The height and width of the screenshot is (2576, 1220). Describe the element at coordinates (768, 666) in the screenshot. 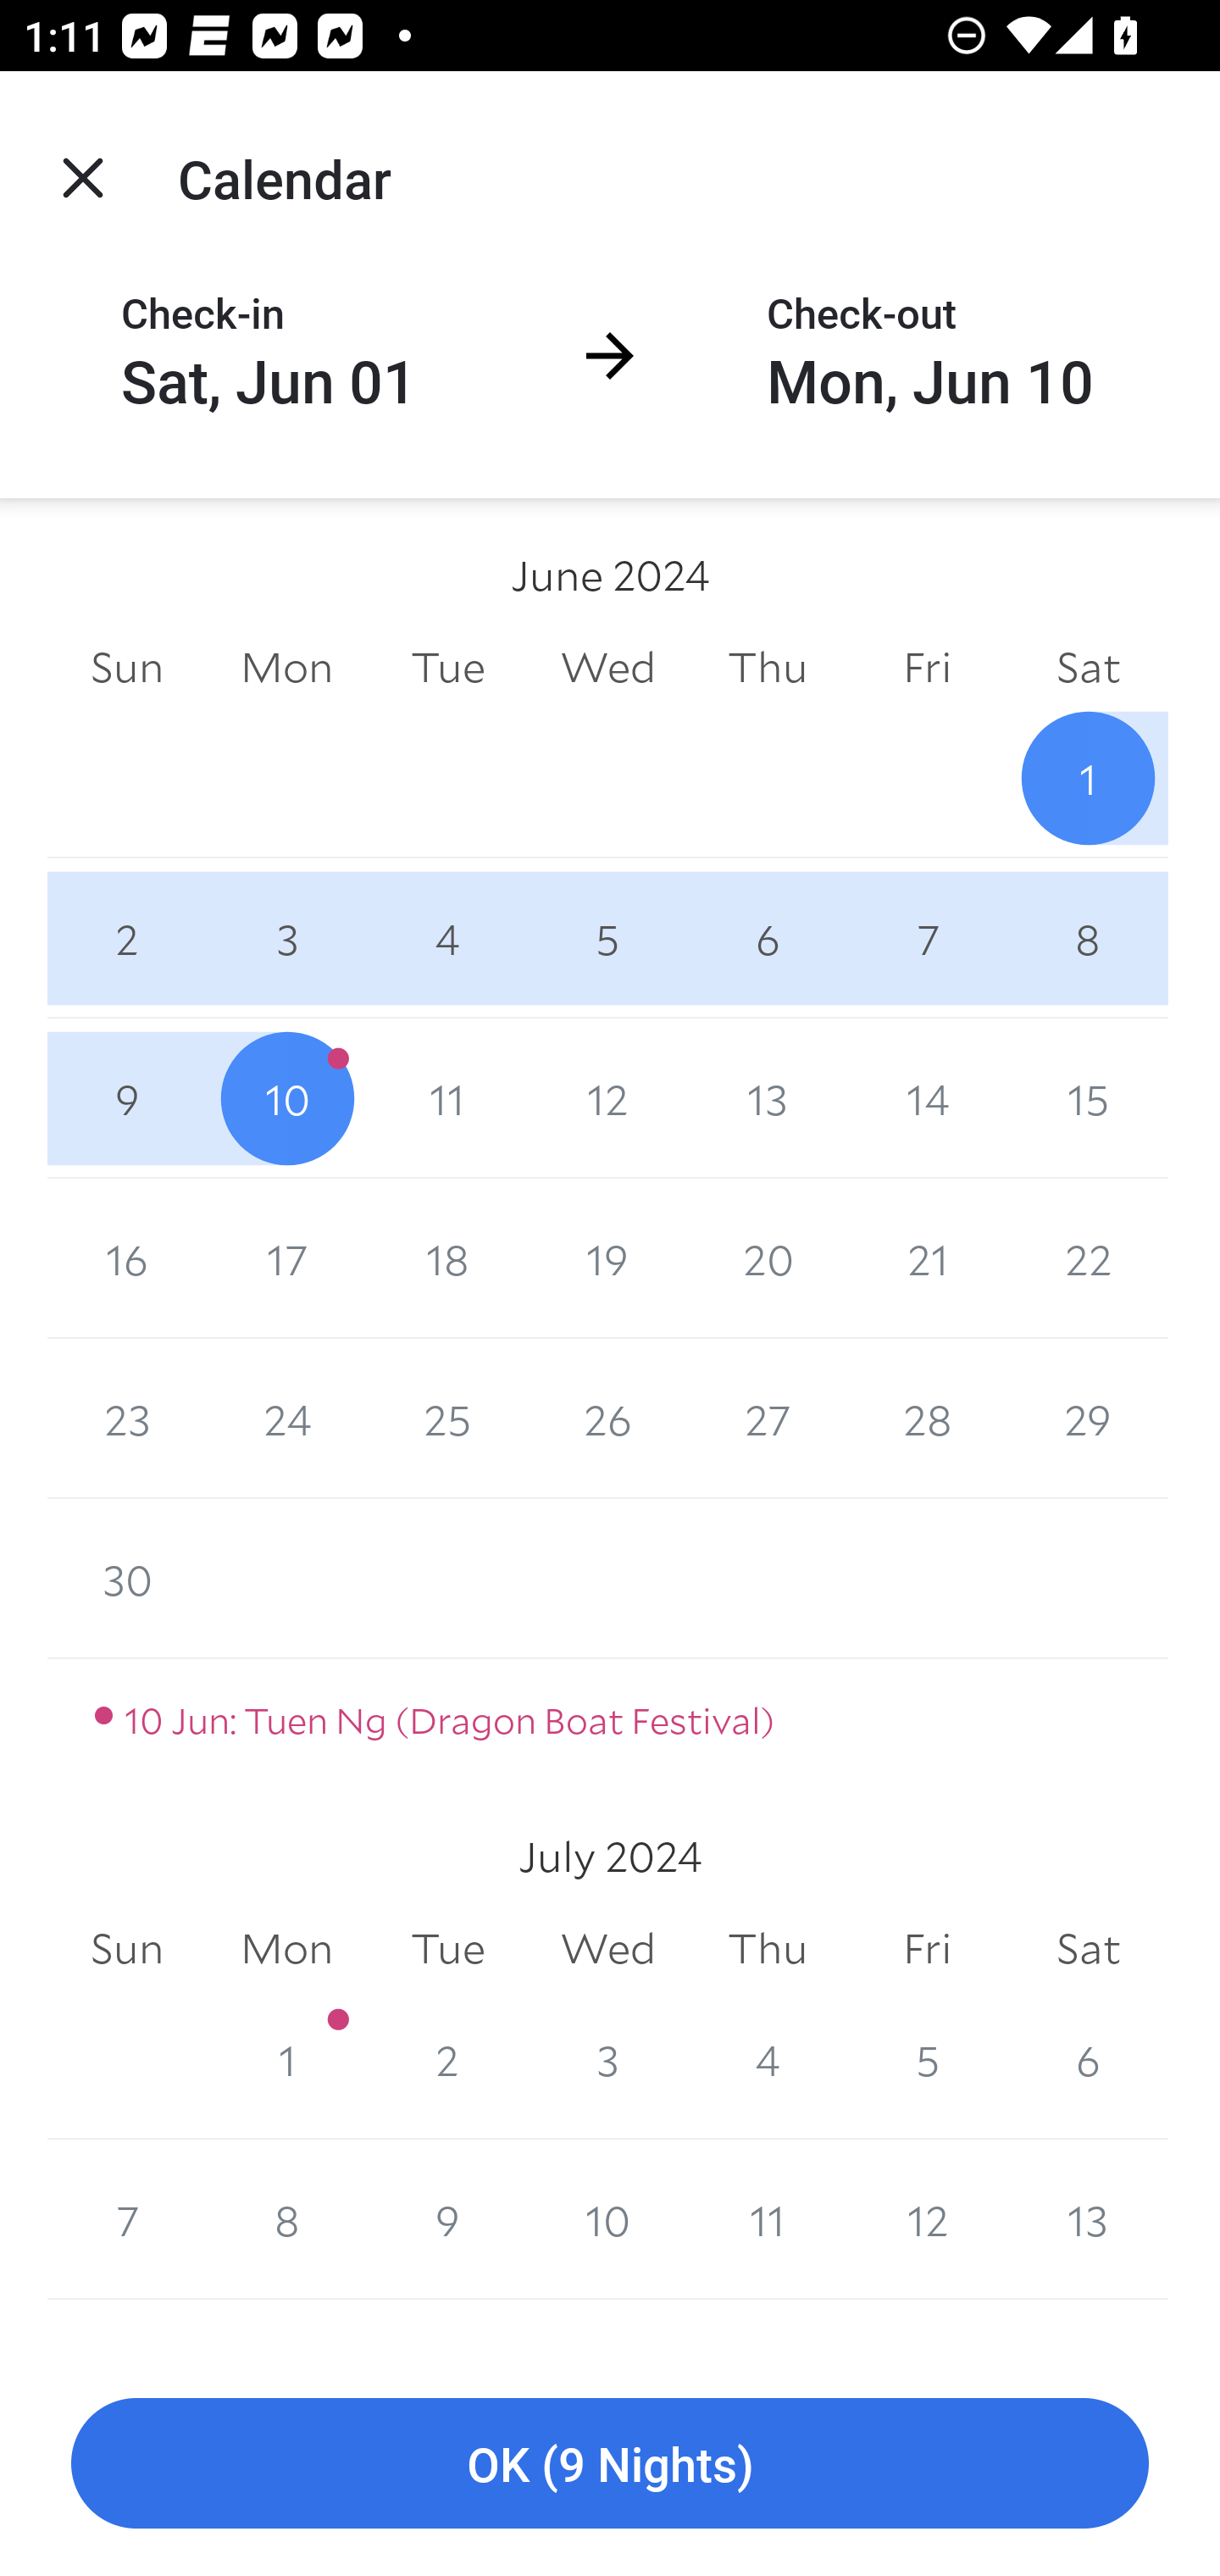

I see `Thu` at that location.